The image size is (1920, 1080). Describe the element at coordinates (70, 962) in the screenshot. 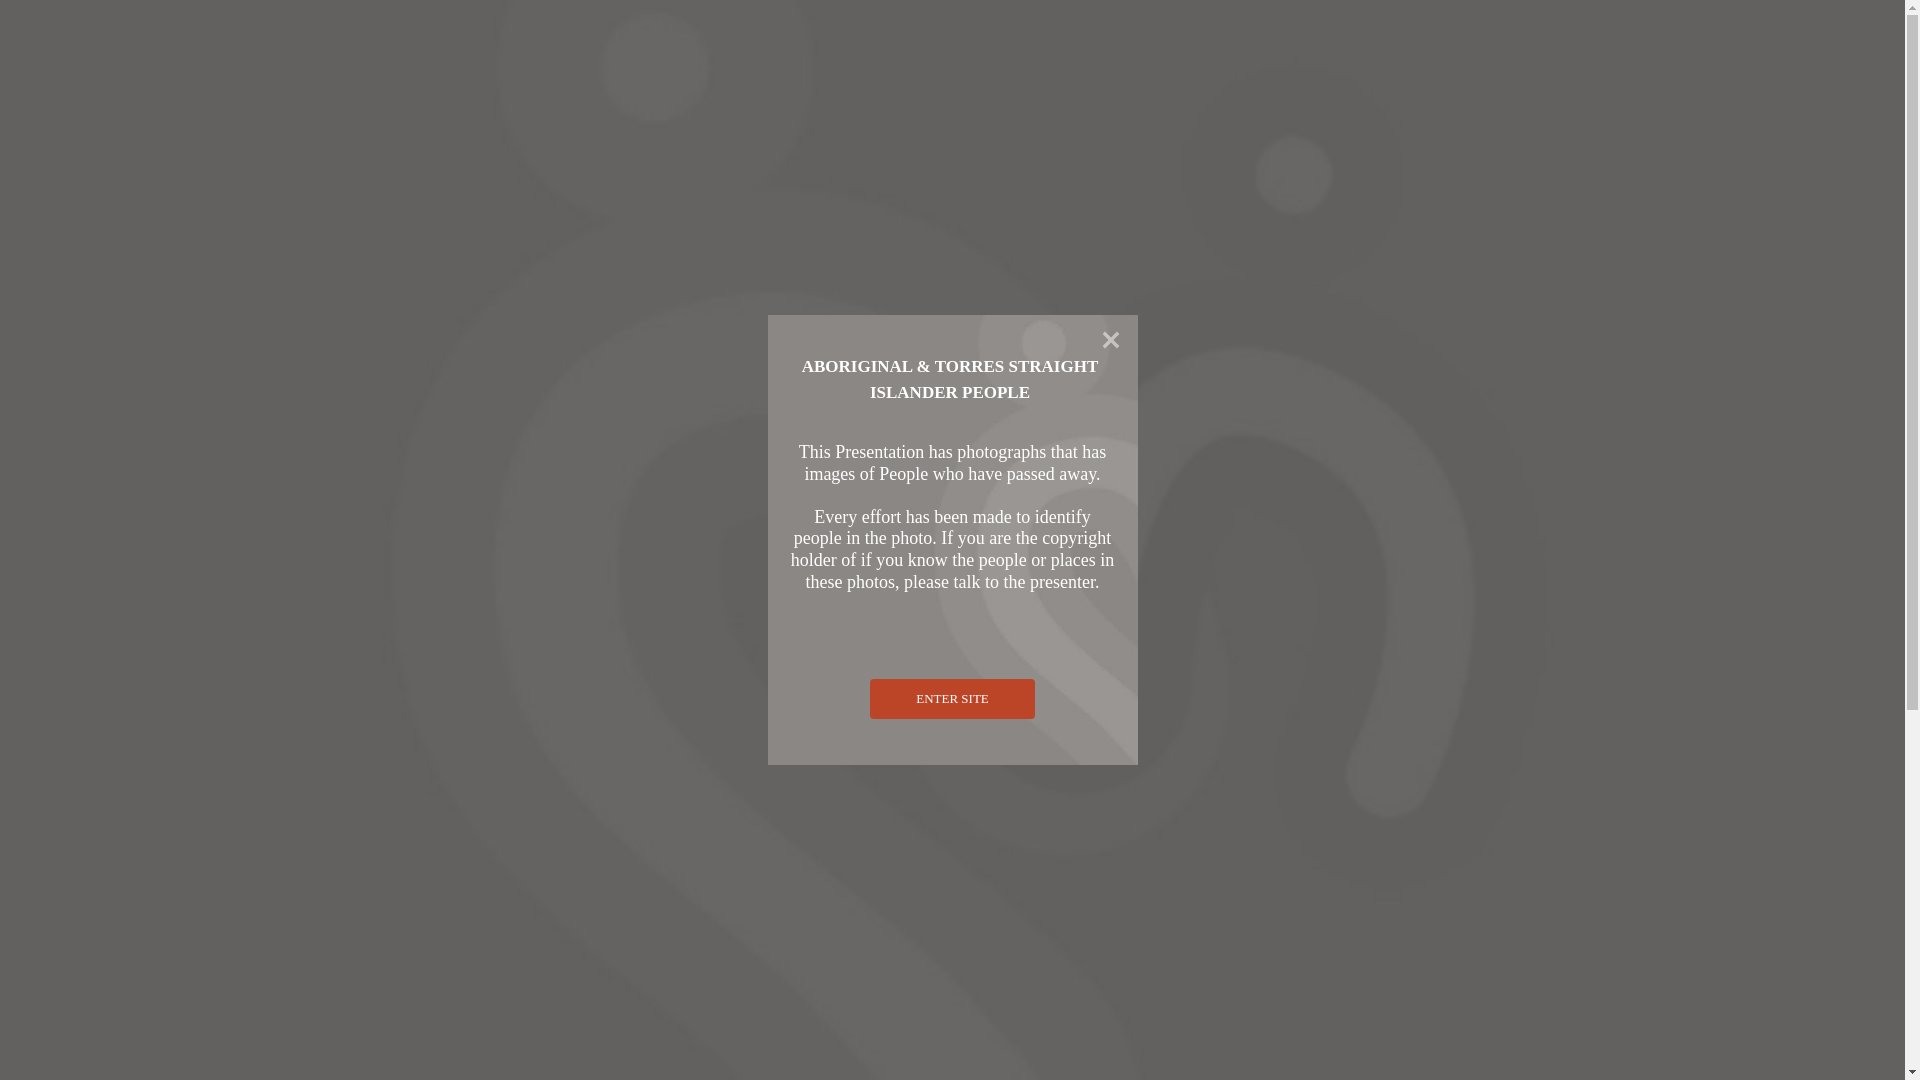

I see `People` at that location.